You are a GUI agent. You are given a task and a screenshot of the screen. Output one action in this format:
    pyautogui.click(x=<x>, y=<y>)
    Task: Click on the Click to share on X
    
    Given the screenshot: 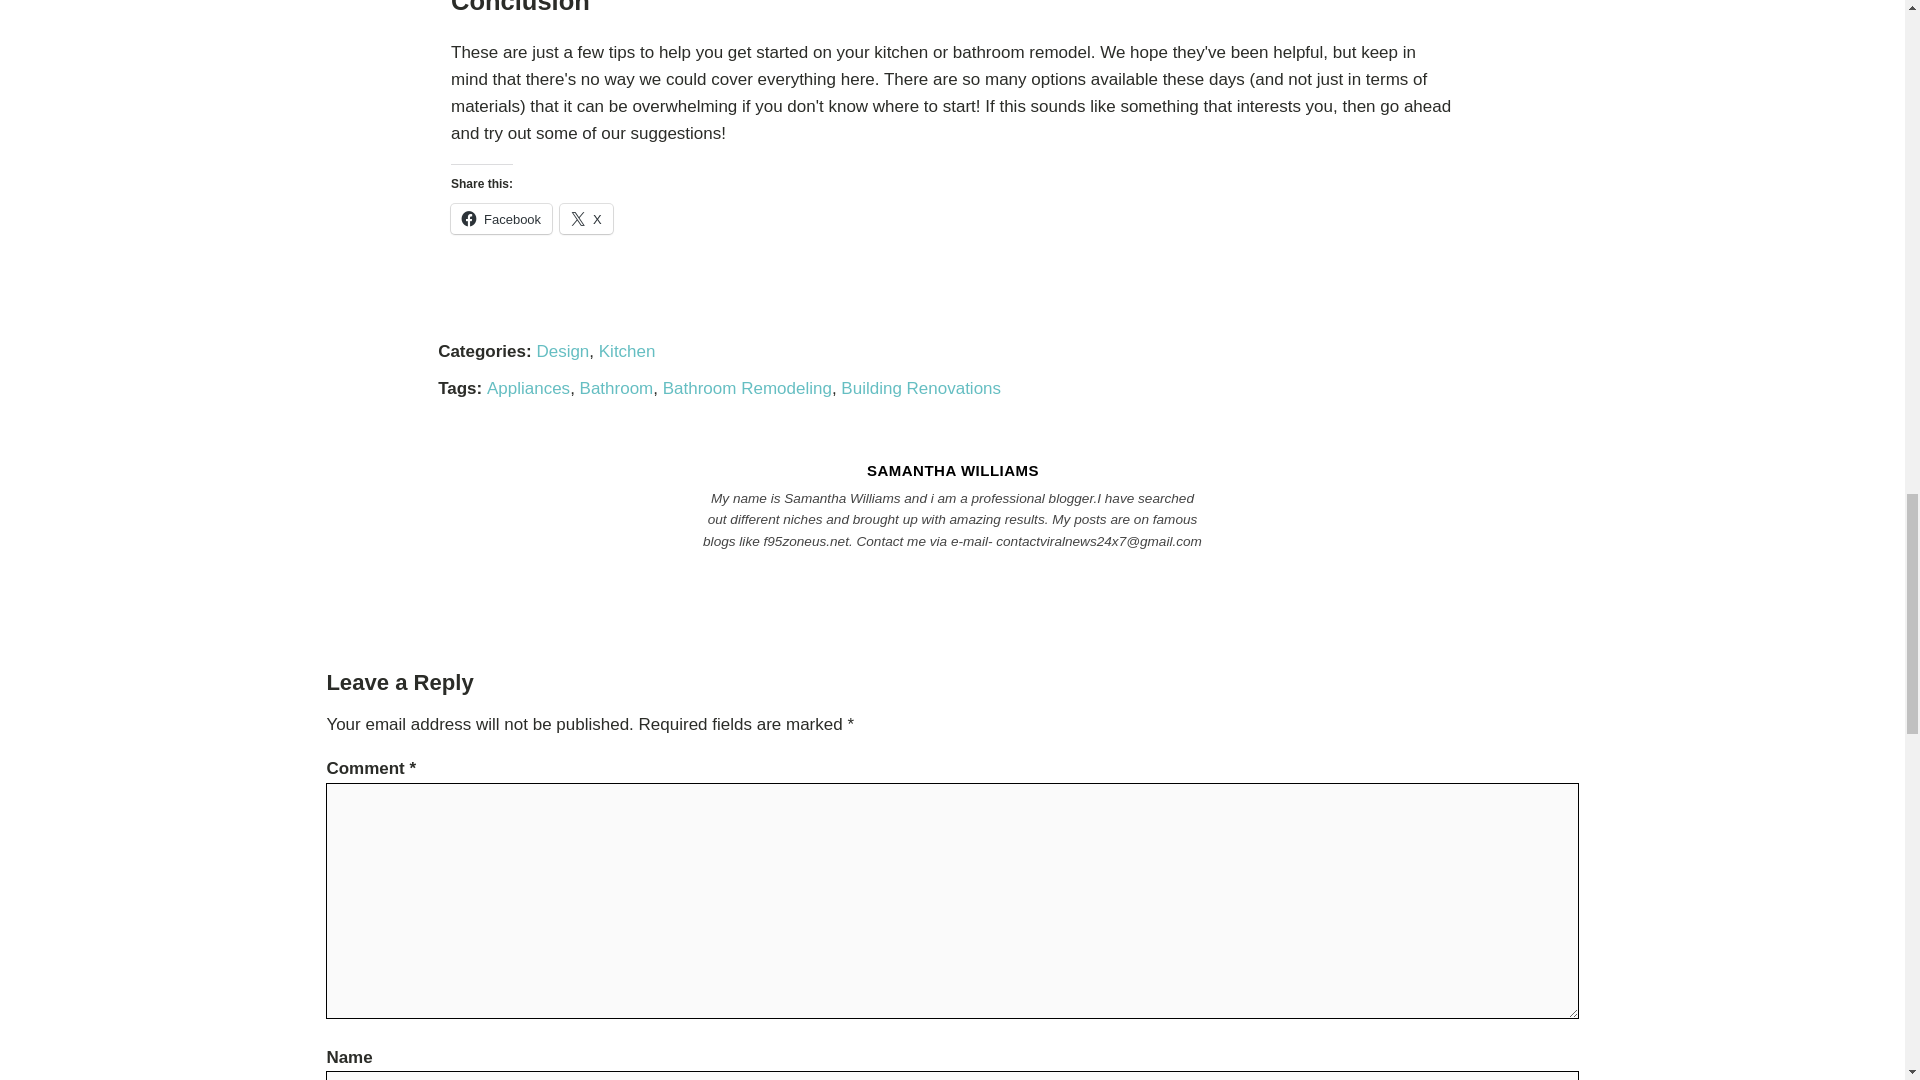 What is the action you would take?
    pyautogui.click(x=586, y=219)
    